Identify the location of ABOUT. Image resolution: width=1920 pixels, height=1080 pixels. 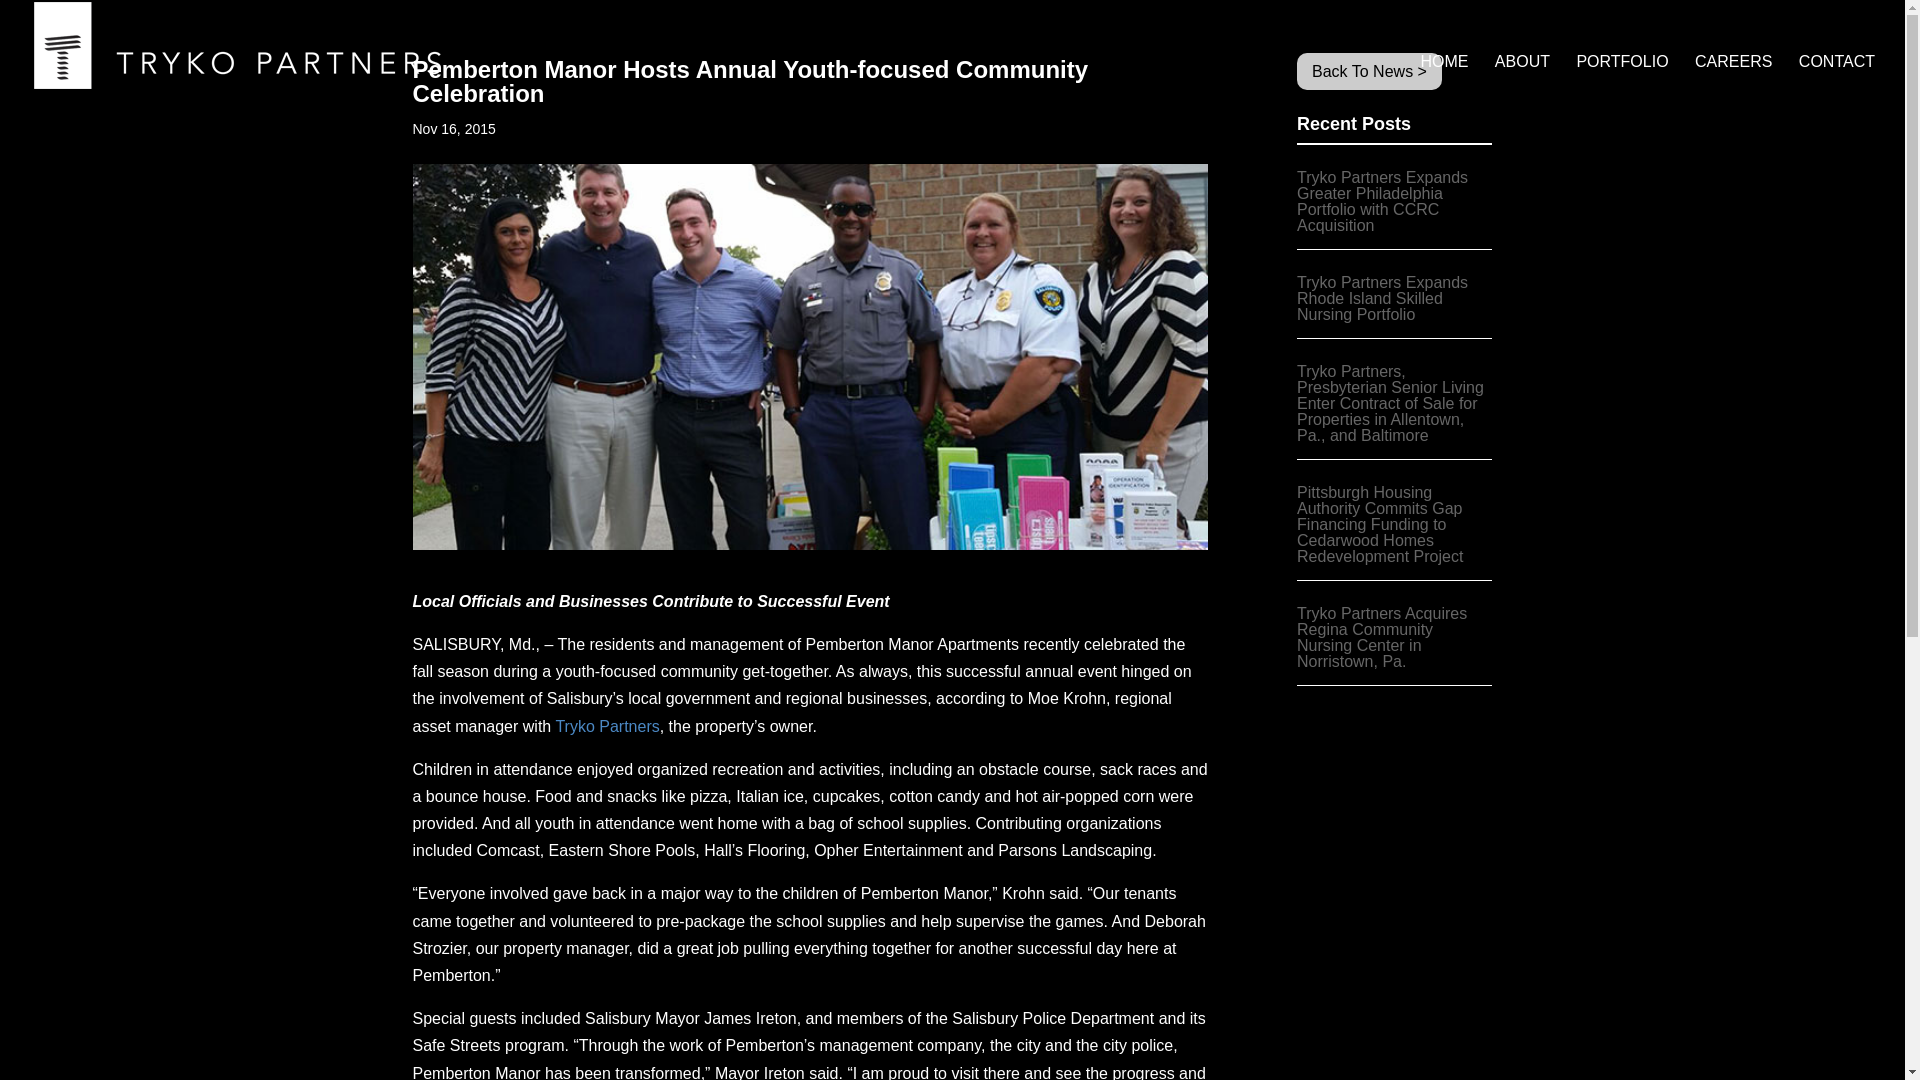
(1522, 66).